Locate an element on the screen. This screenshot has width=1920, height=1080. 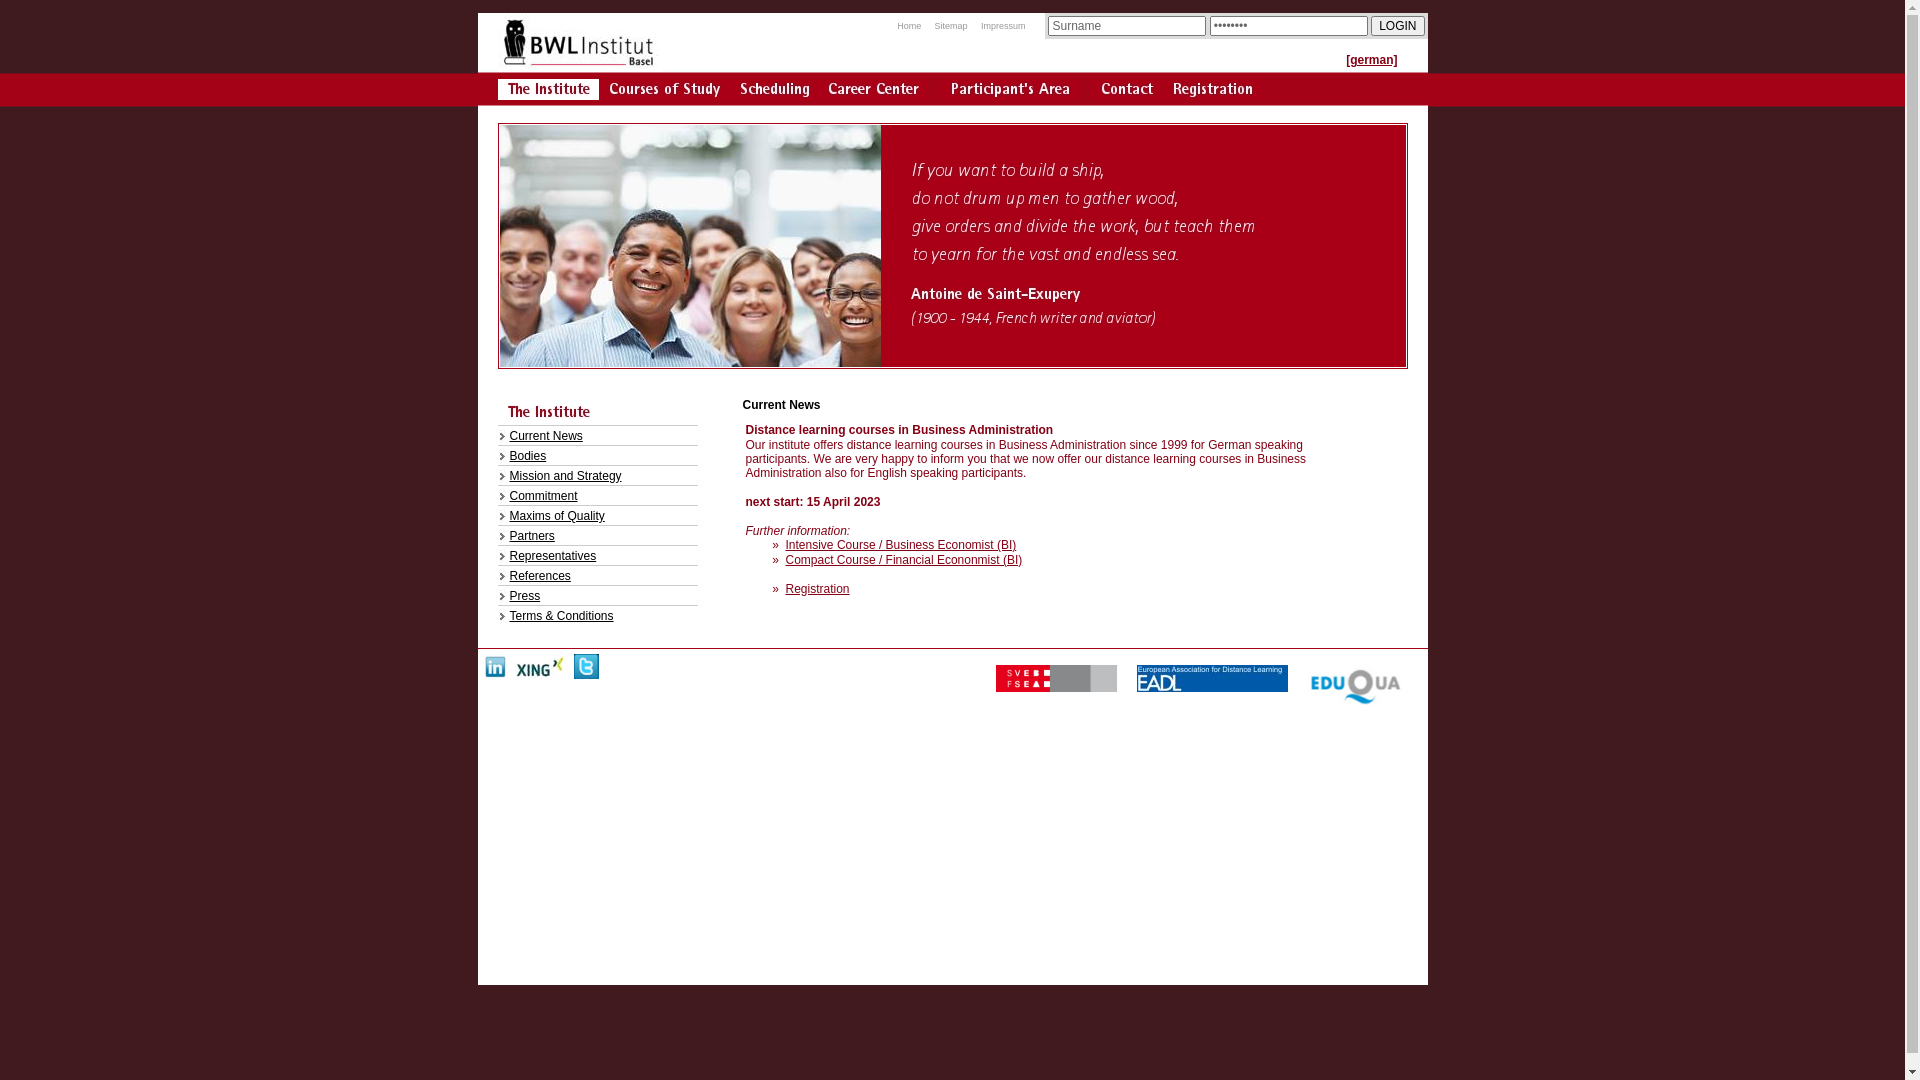
to yearn for the vast and endless sea.    is located at coordinates (1050, 253).